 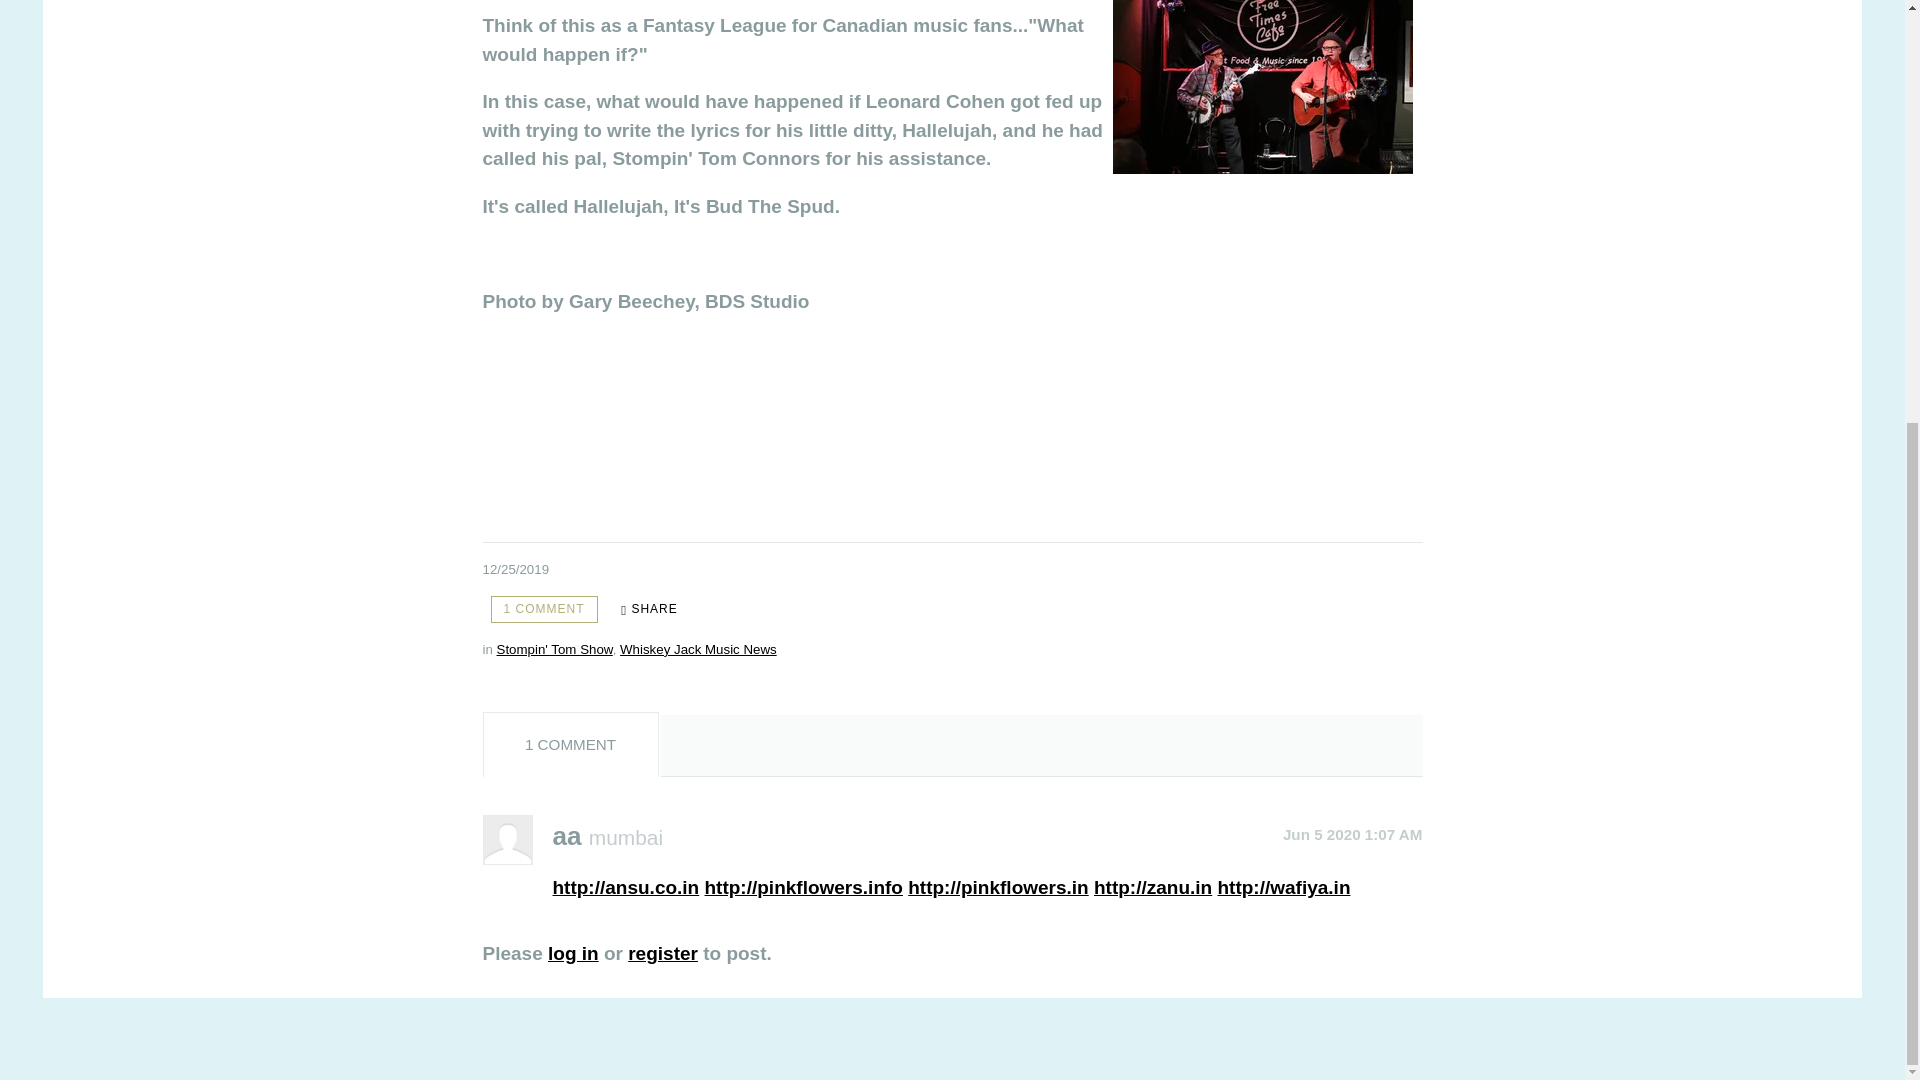 I want to click on log in, so click(x=573, y=953).